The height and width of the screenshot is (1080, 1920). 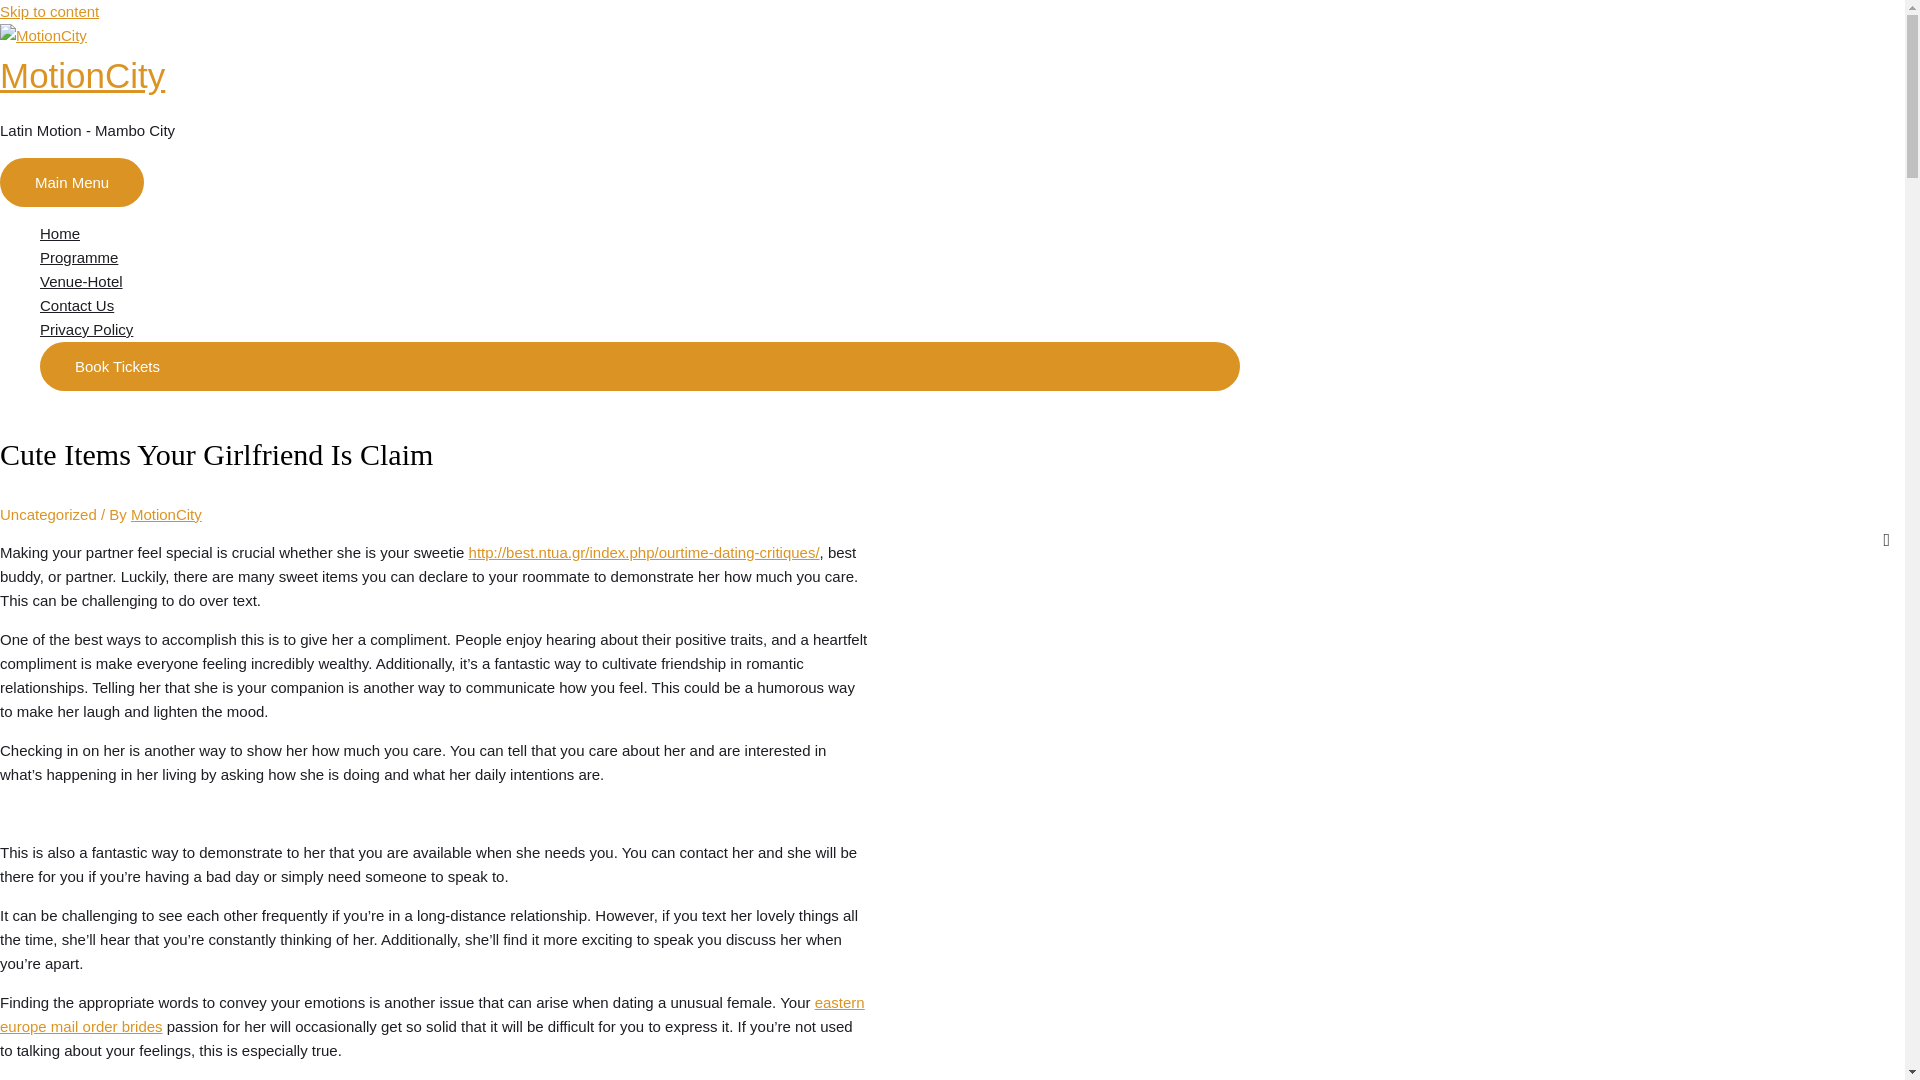 I want to click on eastern europe mail order brides, so click(x=432, y=1014).